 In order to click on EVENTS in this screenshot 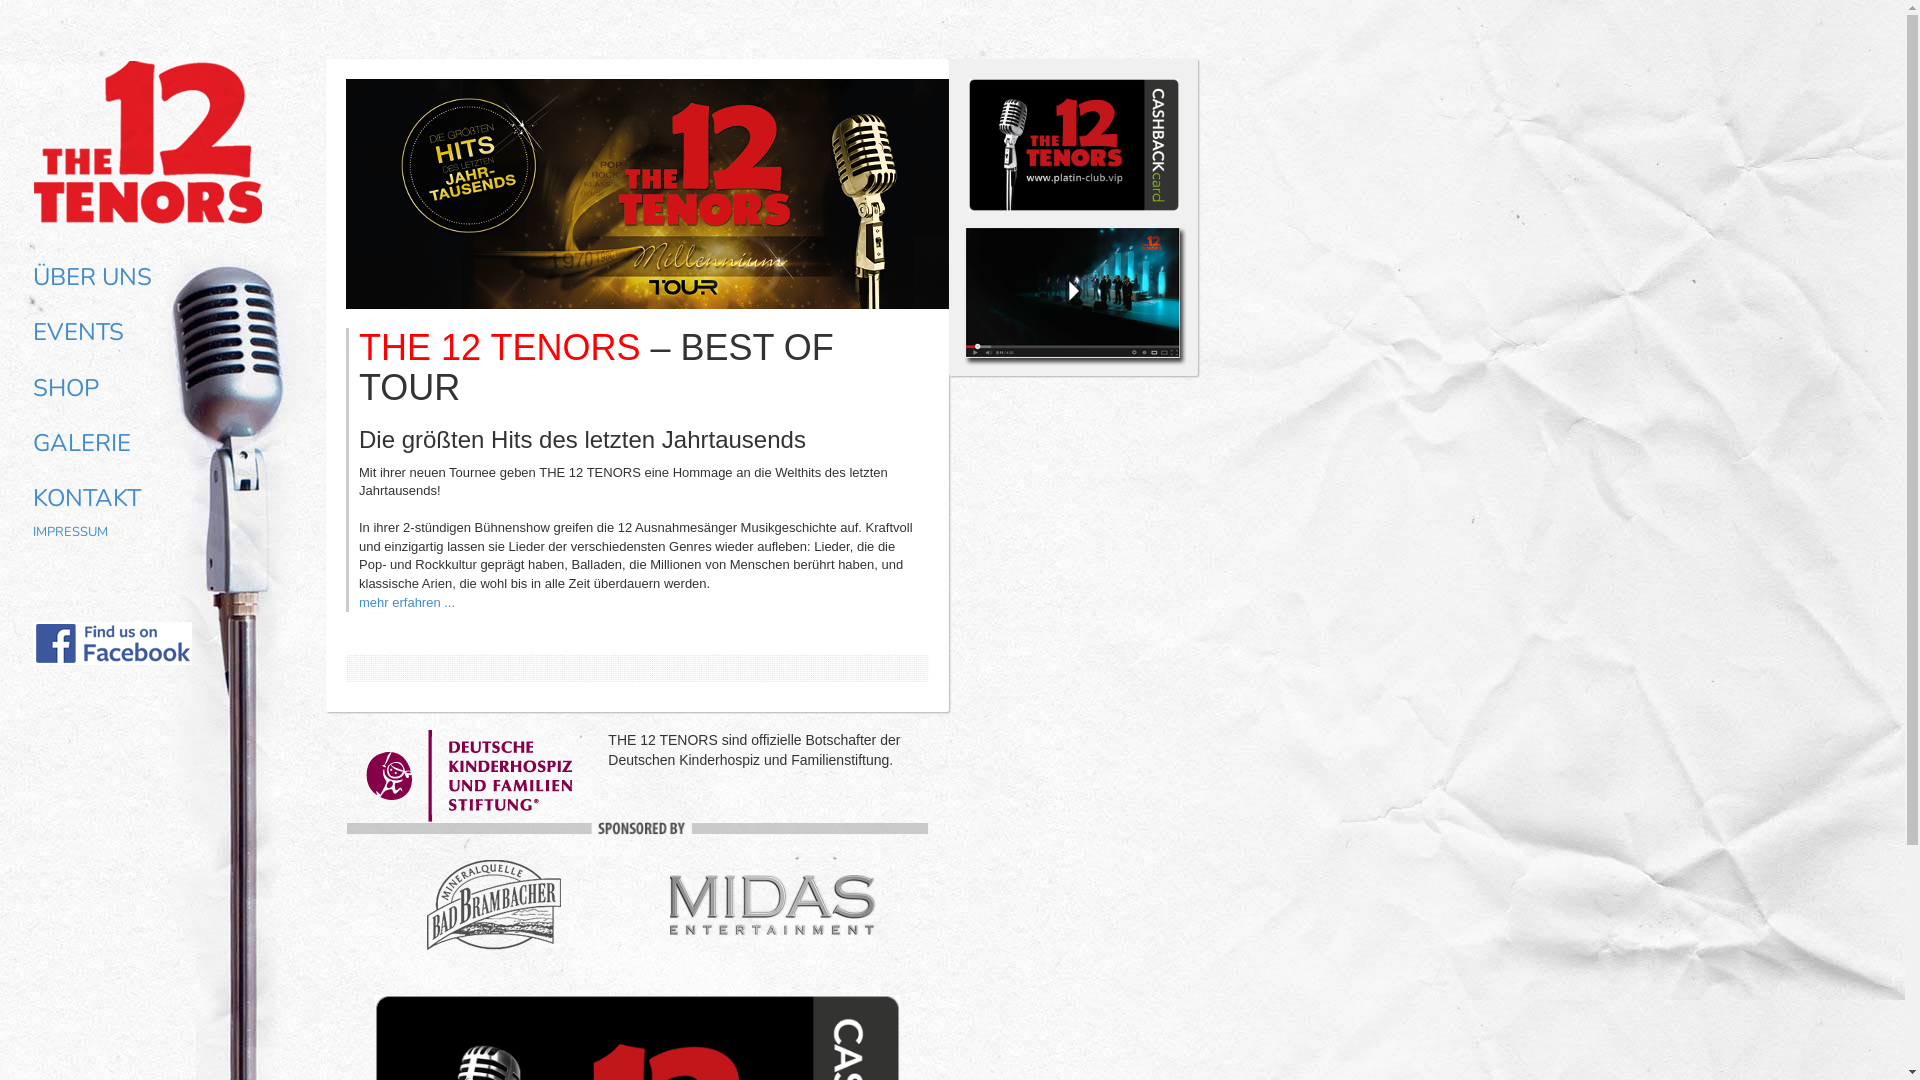, I will do `click(68, 332)`.